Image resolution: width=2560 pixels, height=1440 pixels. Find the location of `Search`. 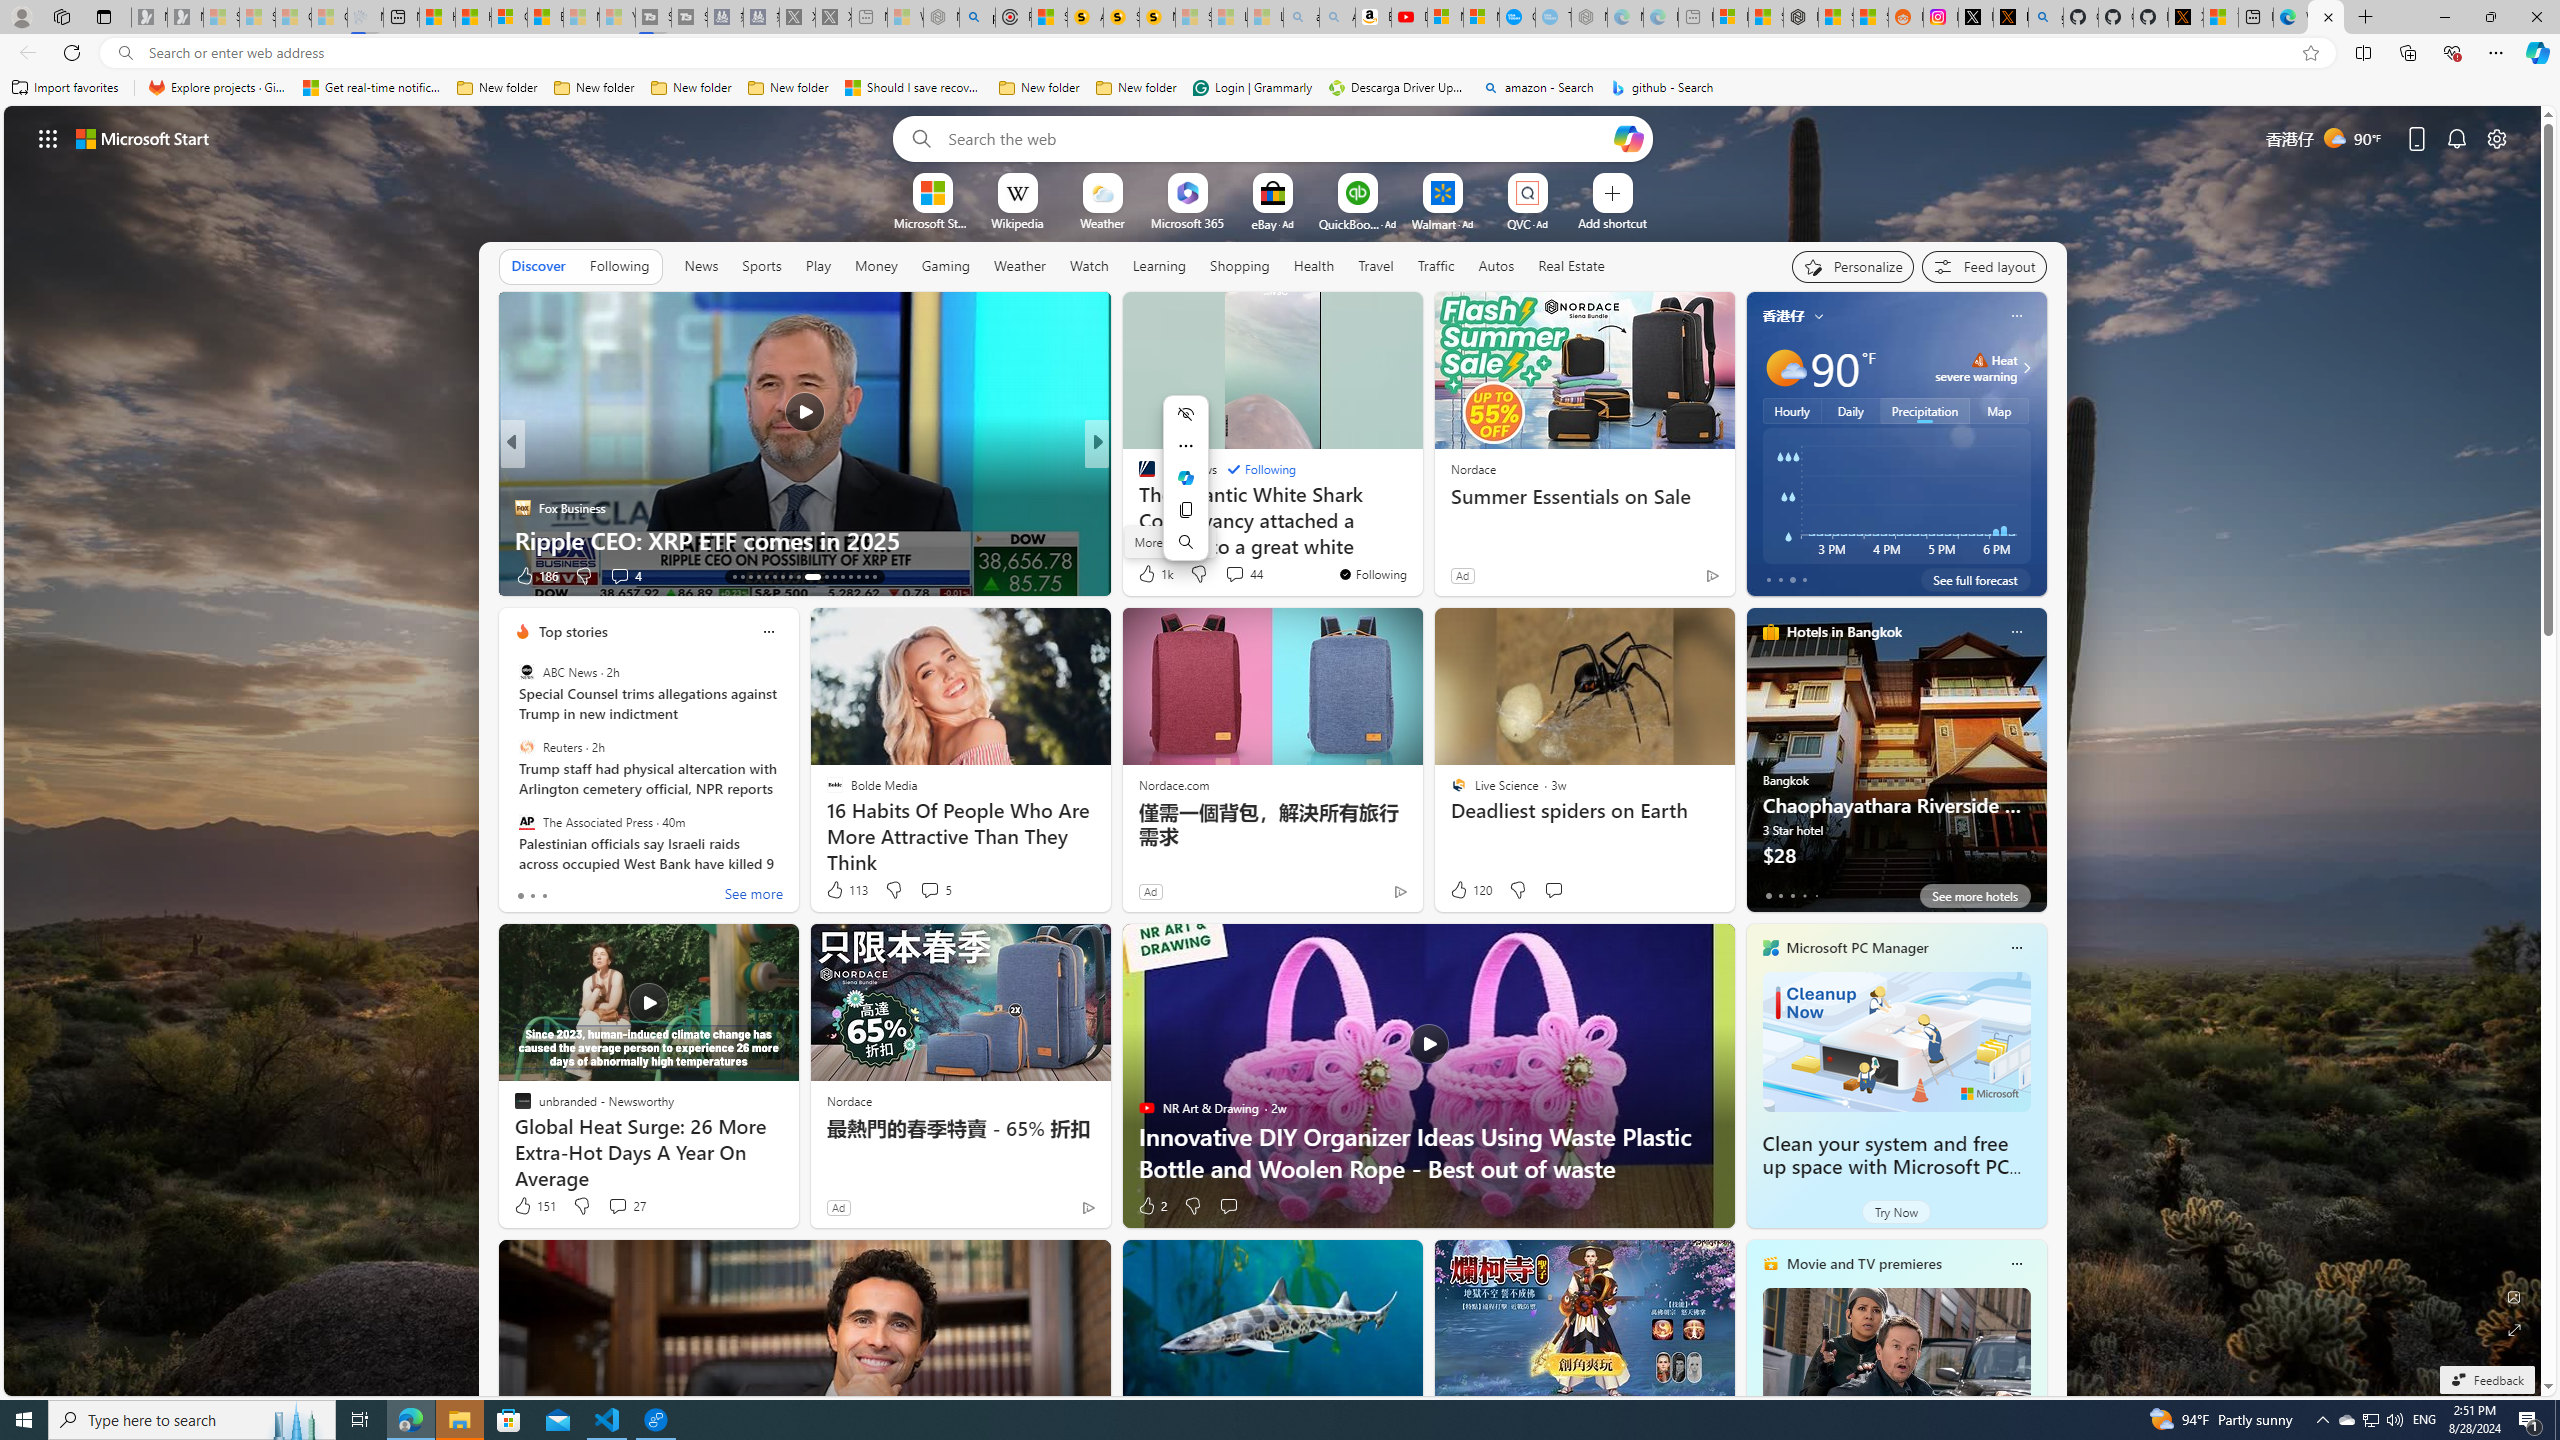

Search is located at coordinates (1186, 542).